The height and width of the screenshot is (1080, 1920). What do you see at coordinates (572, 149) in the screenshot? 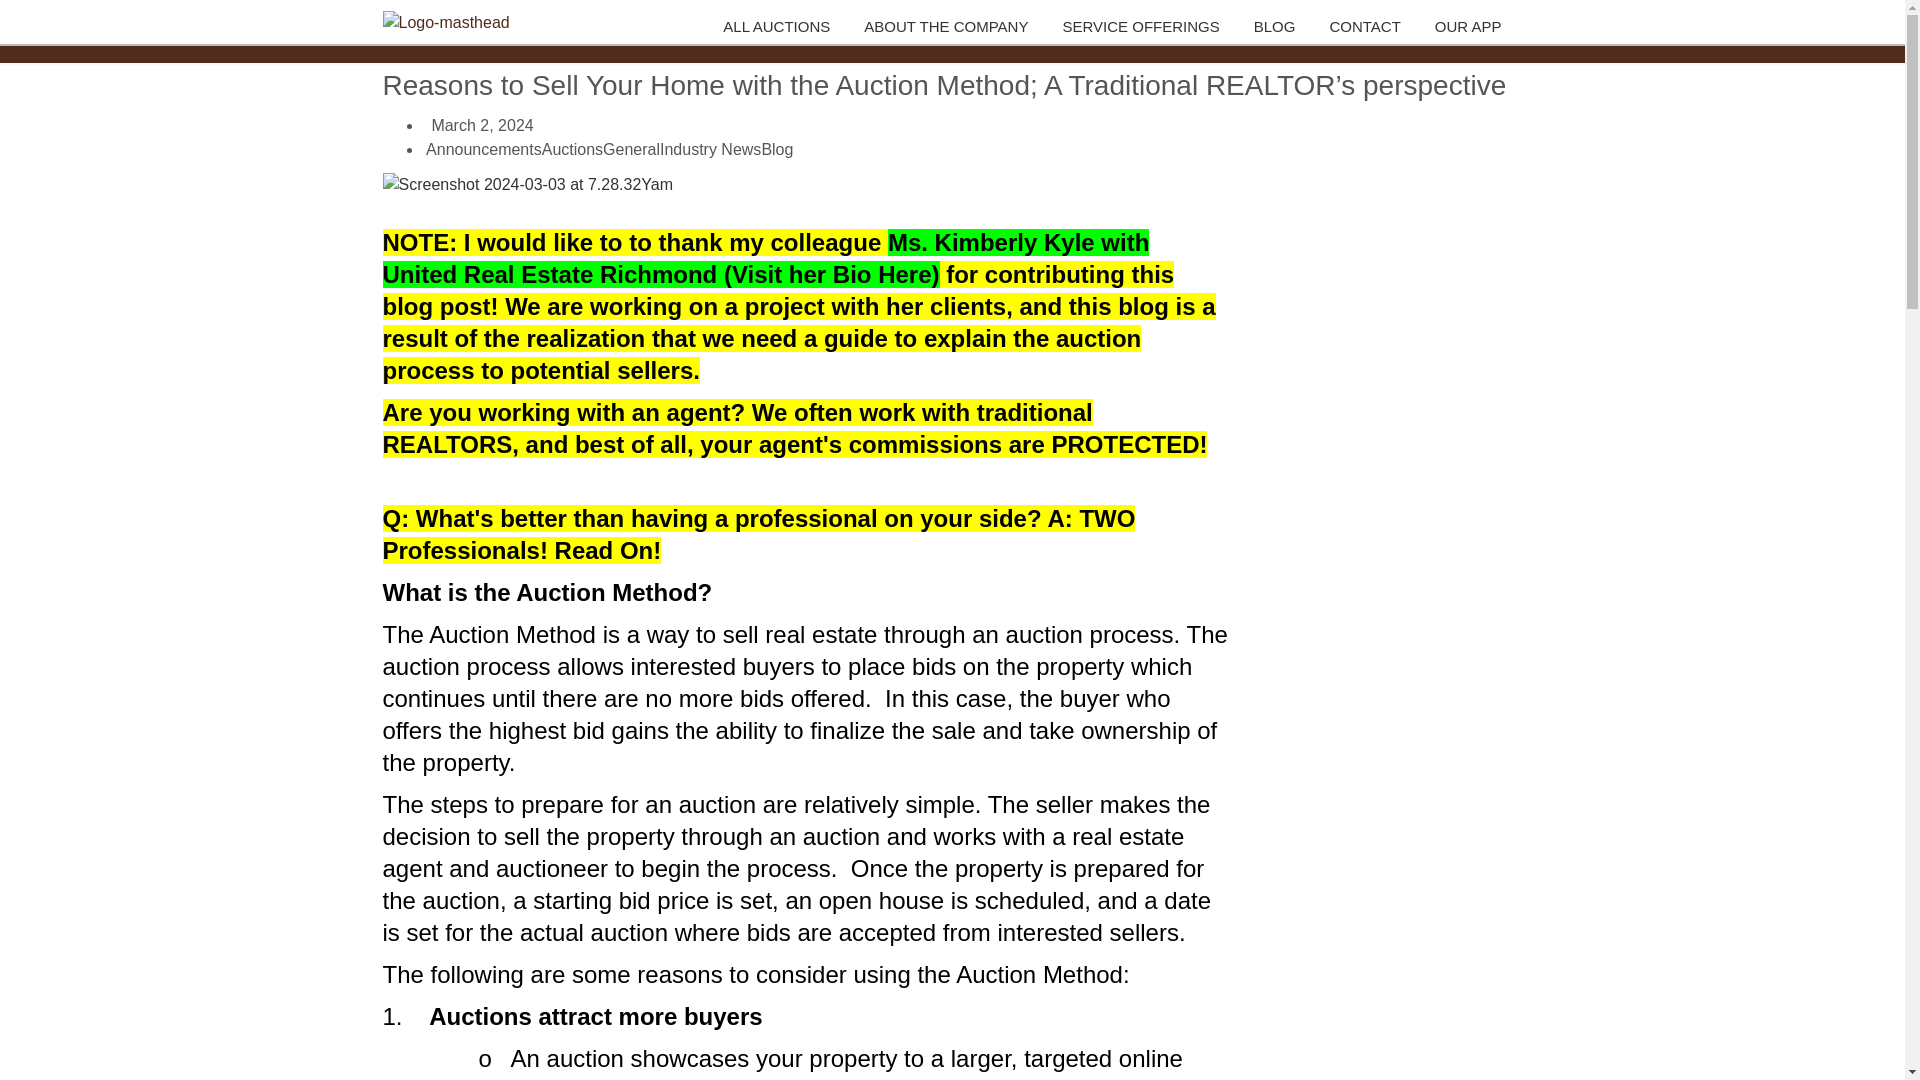
I see `Auctions` at bounding box center [572, 149].